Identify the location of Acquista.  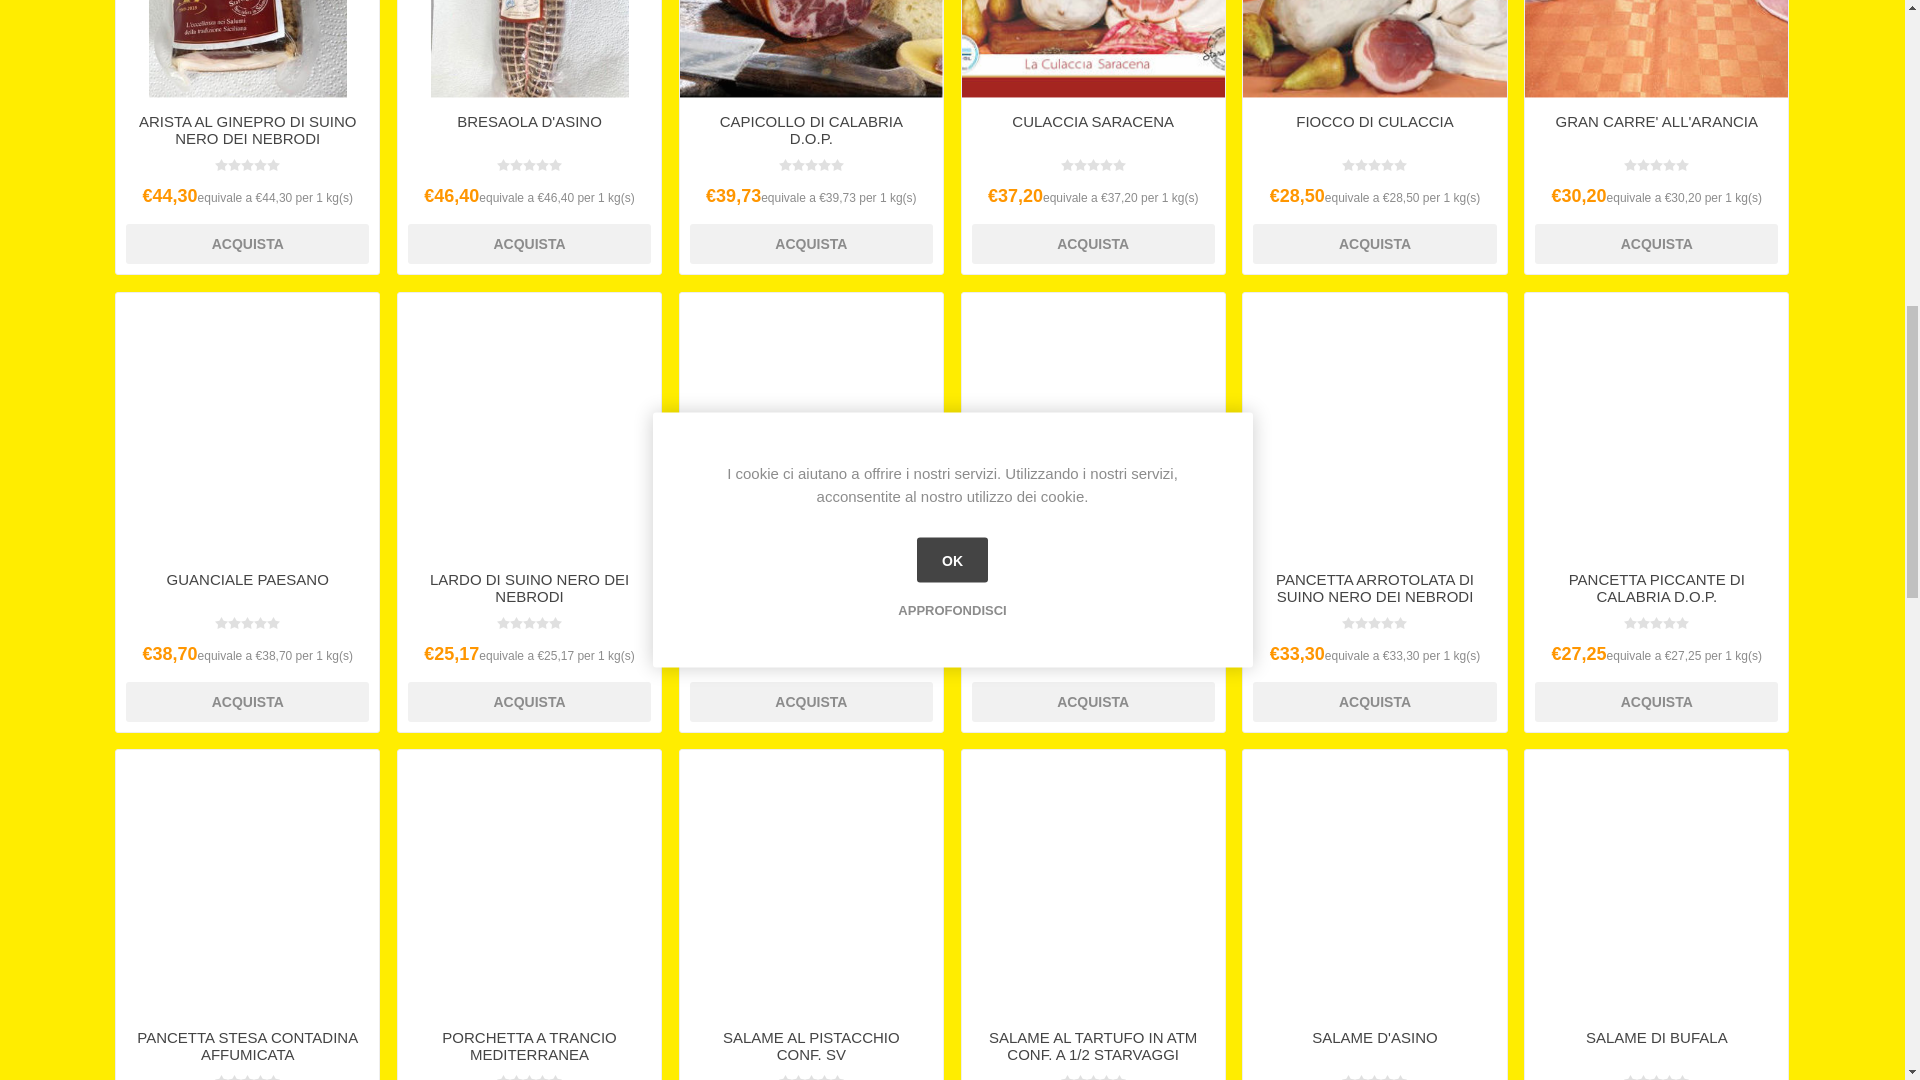
(811, 702).